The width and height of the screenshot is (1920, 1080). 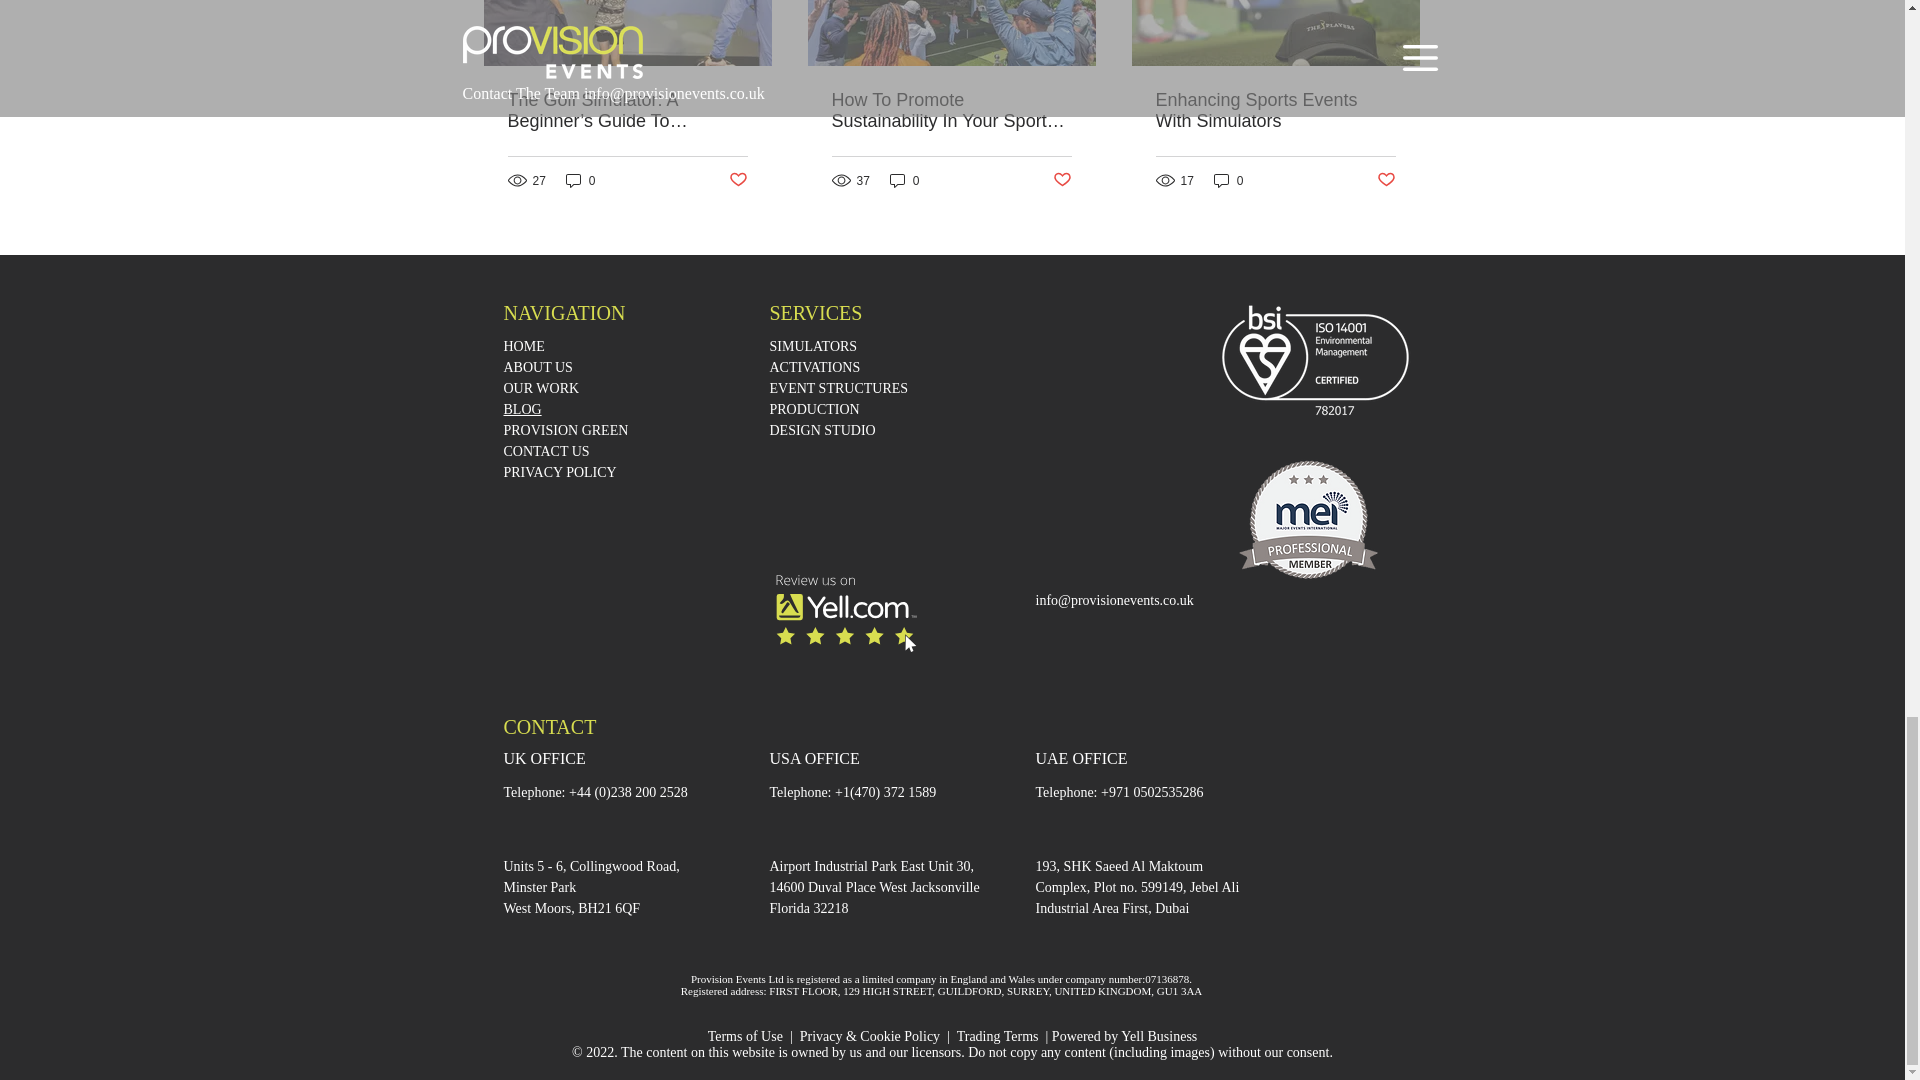 I want to click on Units 5 - 6, Collingwood Road, Minster Park, so click(x=591, y=876).